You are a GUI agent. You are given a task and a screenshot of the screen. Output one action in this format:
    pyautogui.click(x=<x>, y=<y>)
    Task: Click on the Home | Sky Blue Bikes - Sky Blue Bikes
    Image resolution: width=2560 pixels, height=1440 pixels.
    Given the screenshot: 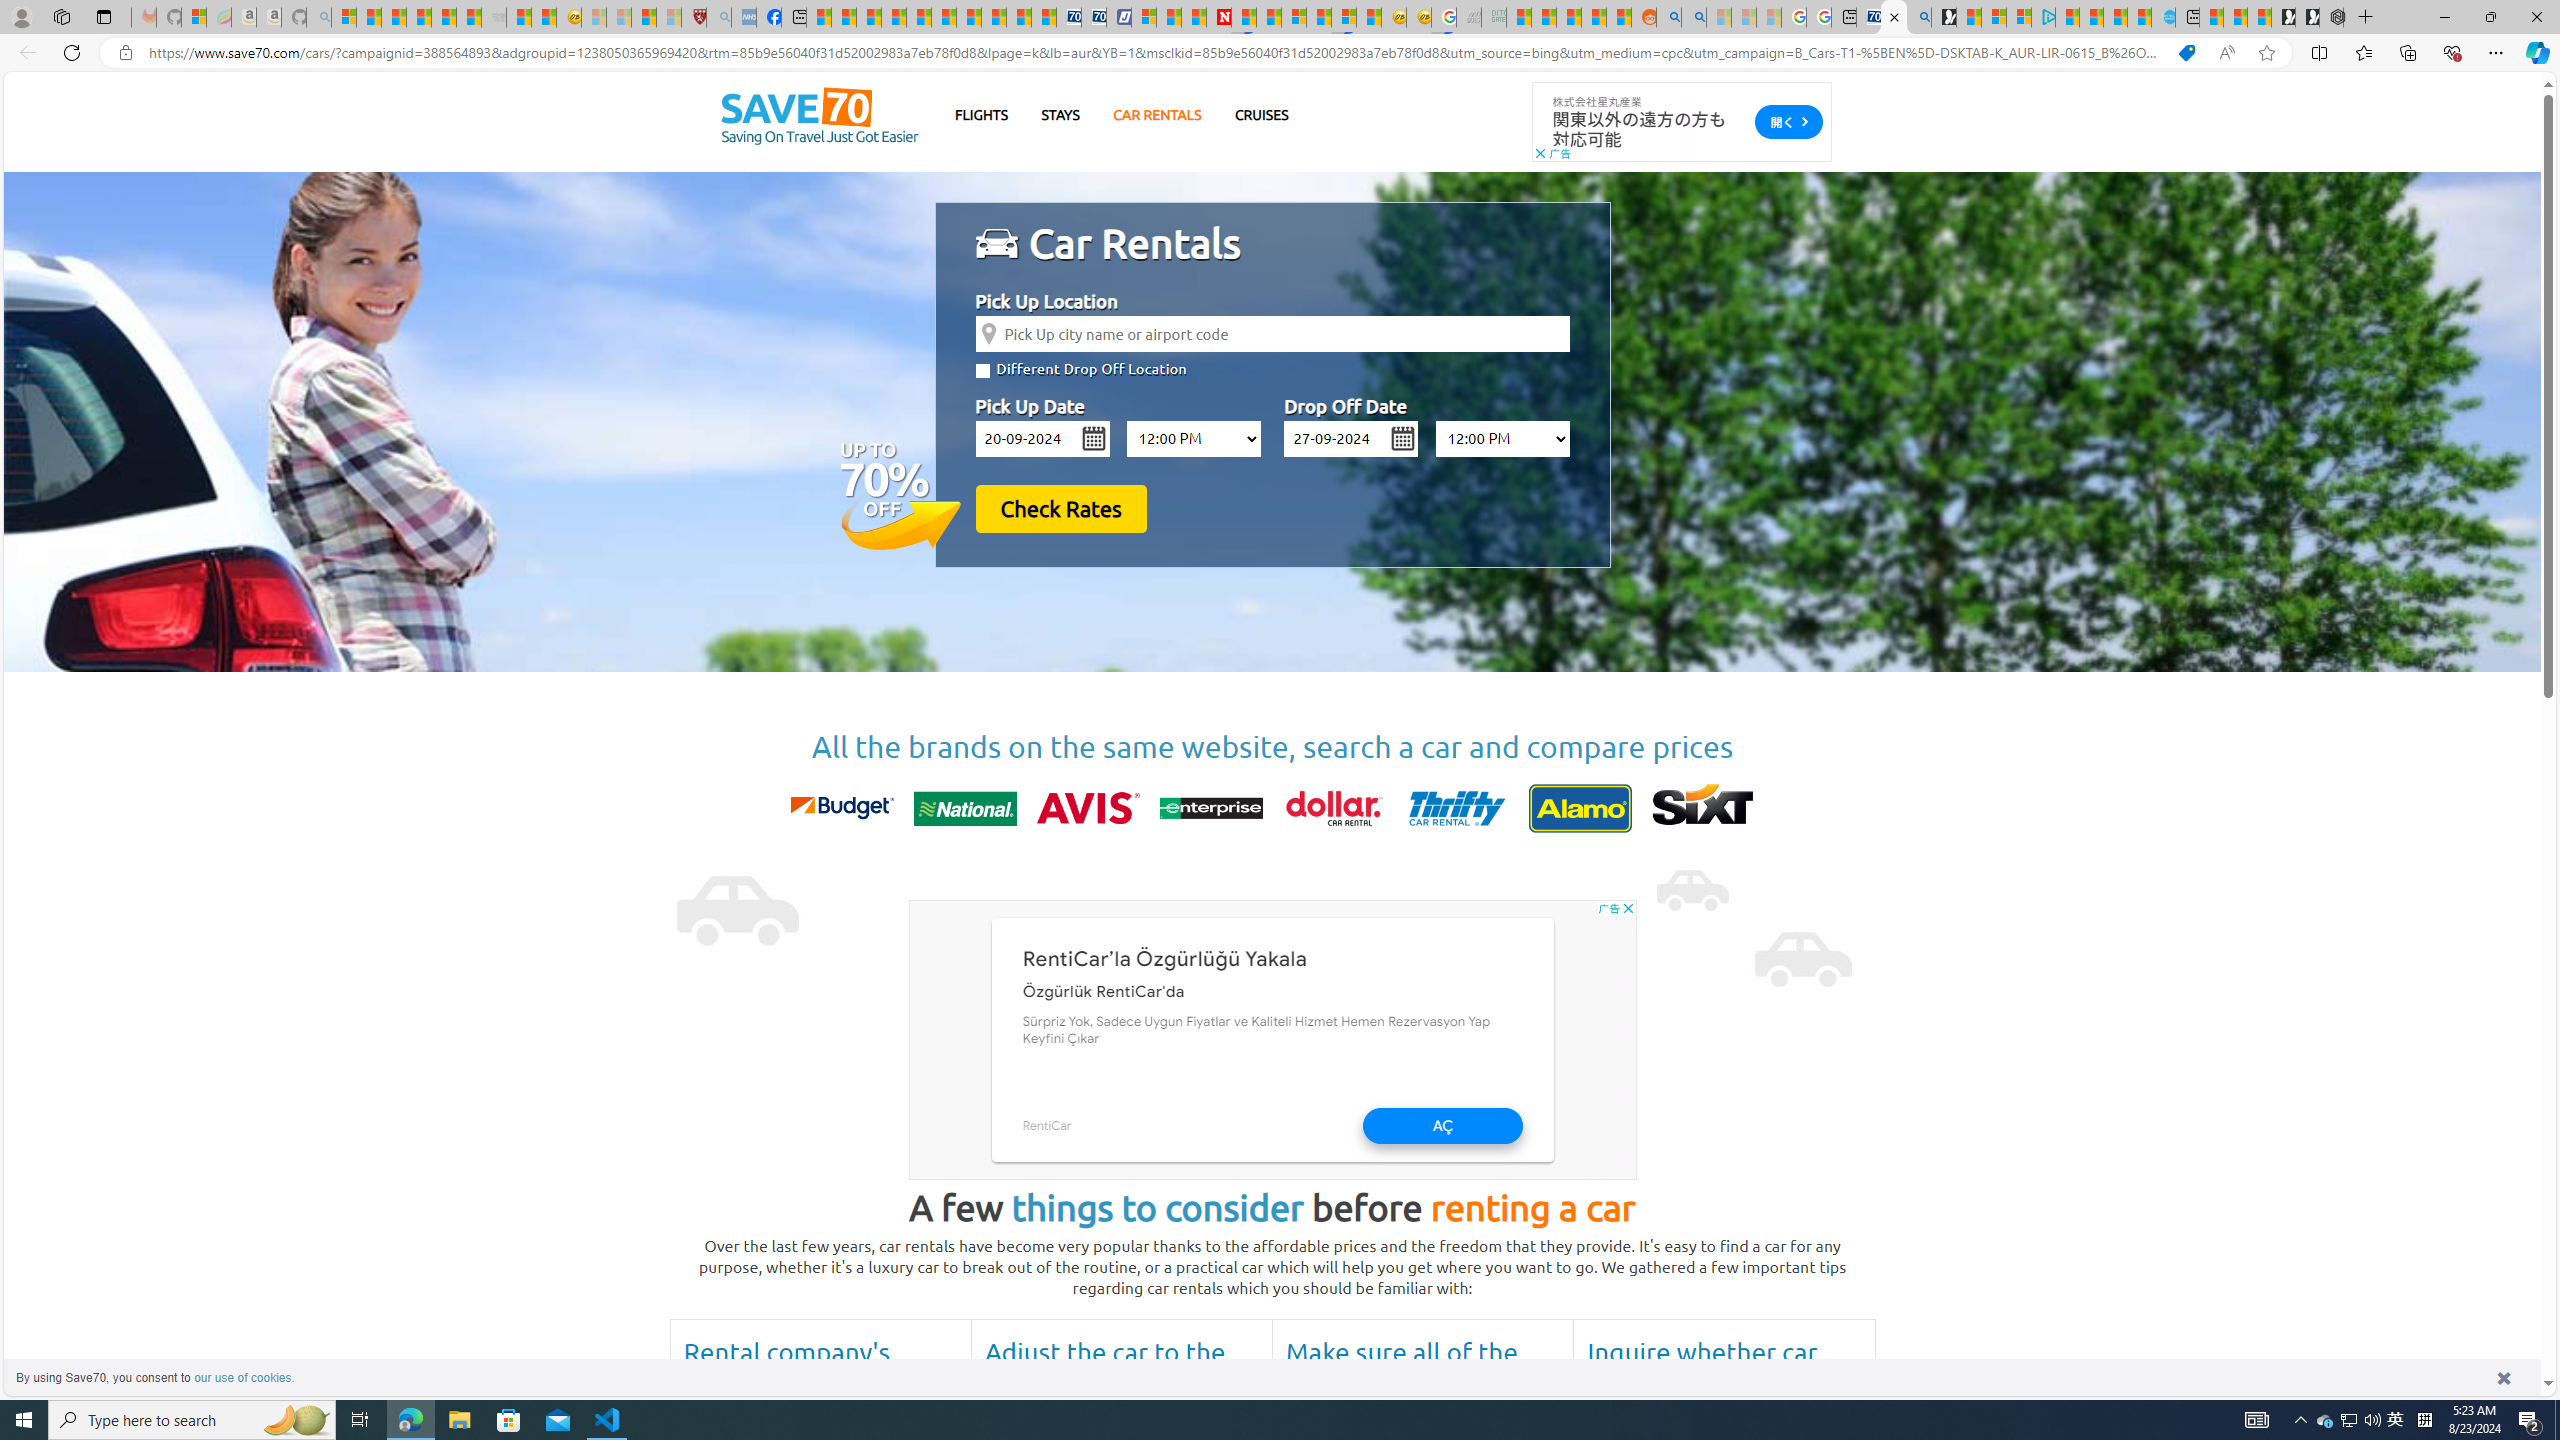 What is the action you would take?
    pyautogui.click(x=2162, y=17)
    